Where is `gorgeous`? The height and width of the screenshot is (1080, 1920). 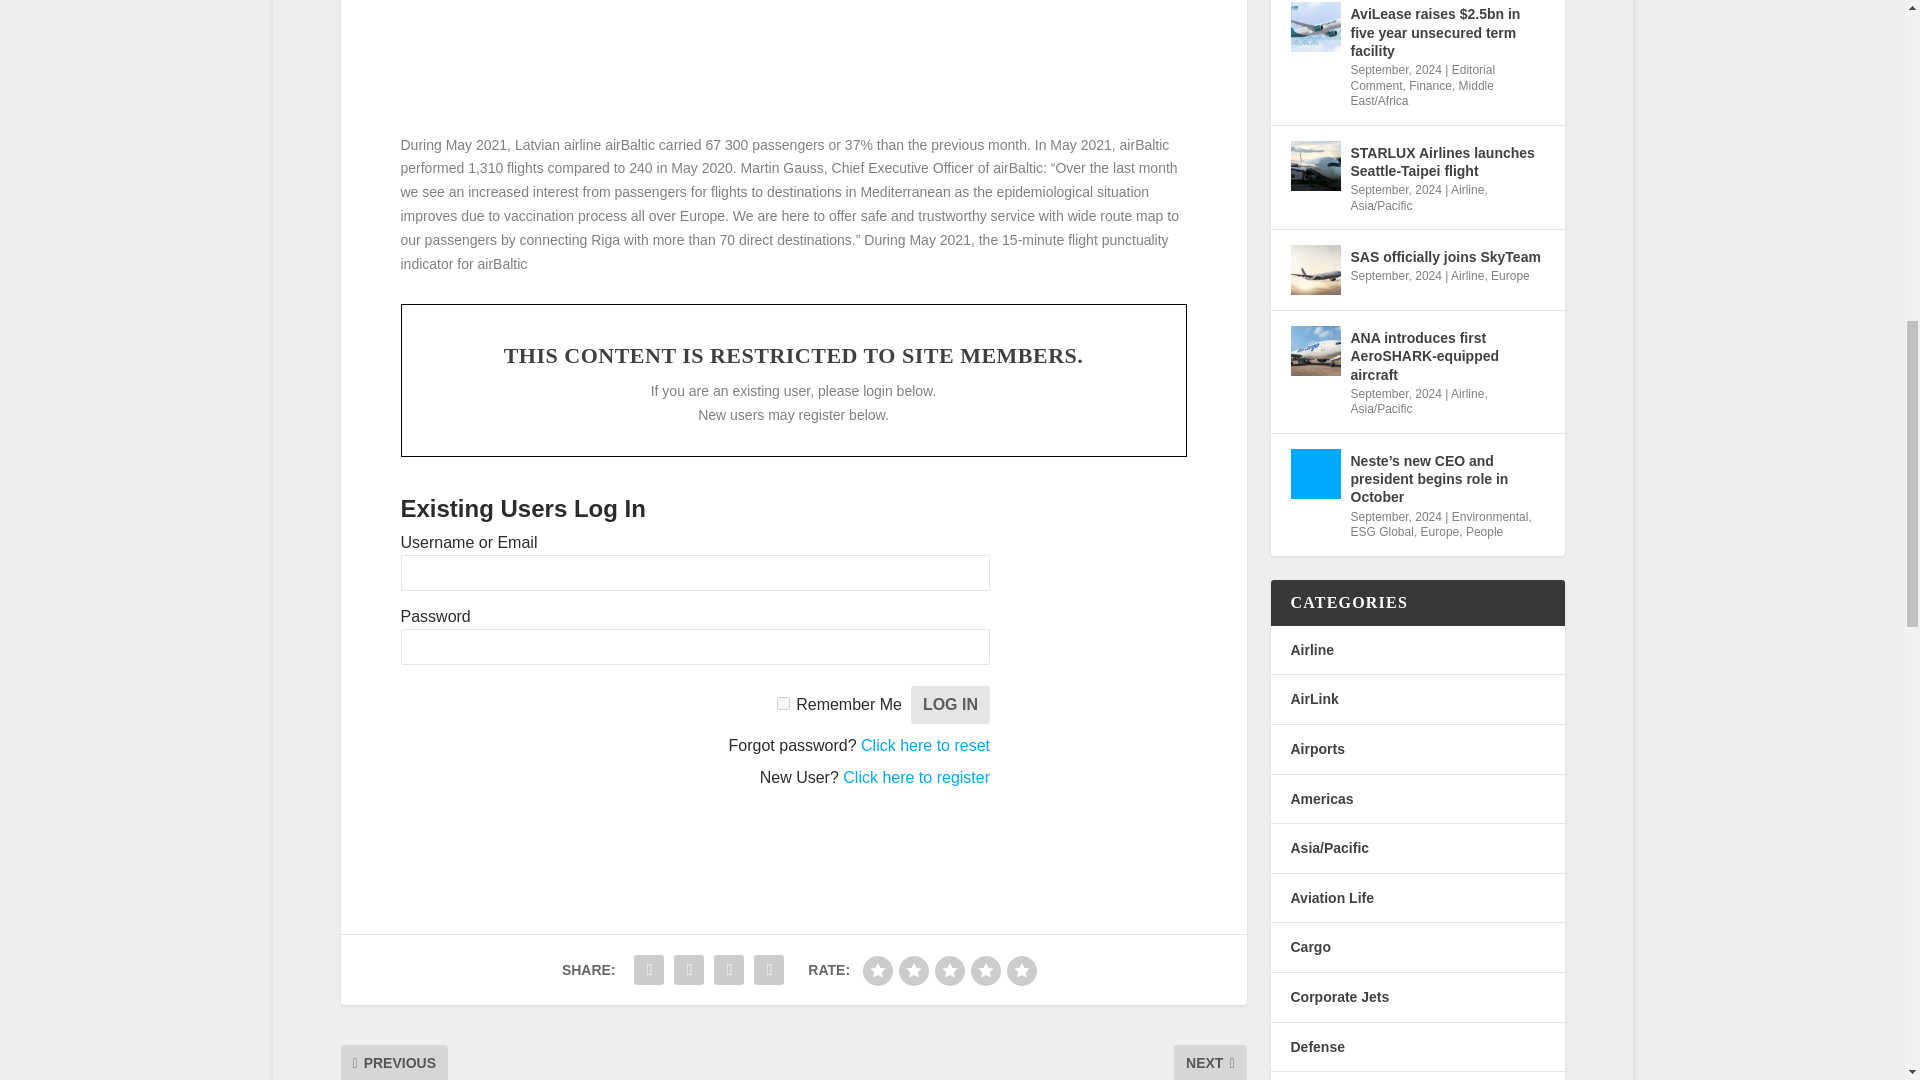
gorgeous is located at coordinates (1021, 970).